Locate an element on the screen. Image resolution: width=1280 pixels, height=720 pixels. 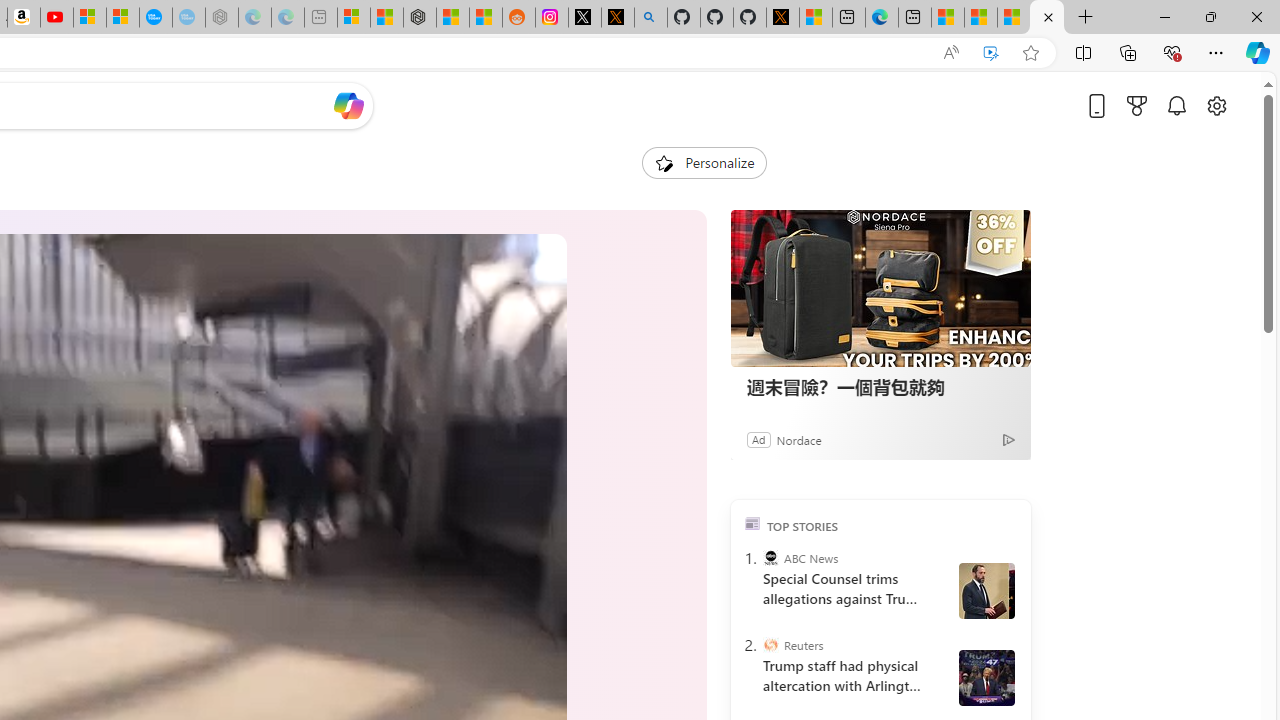
Enhance video is located at coordinates (991, 53).